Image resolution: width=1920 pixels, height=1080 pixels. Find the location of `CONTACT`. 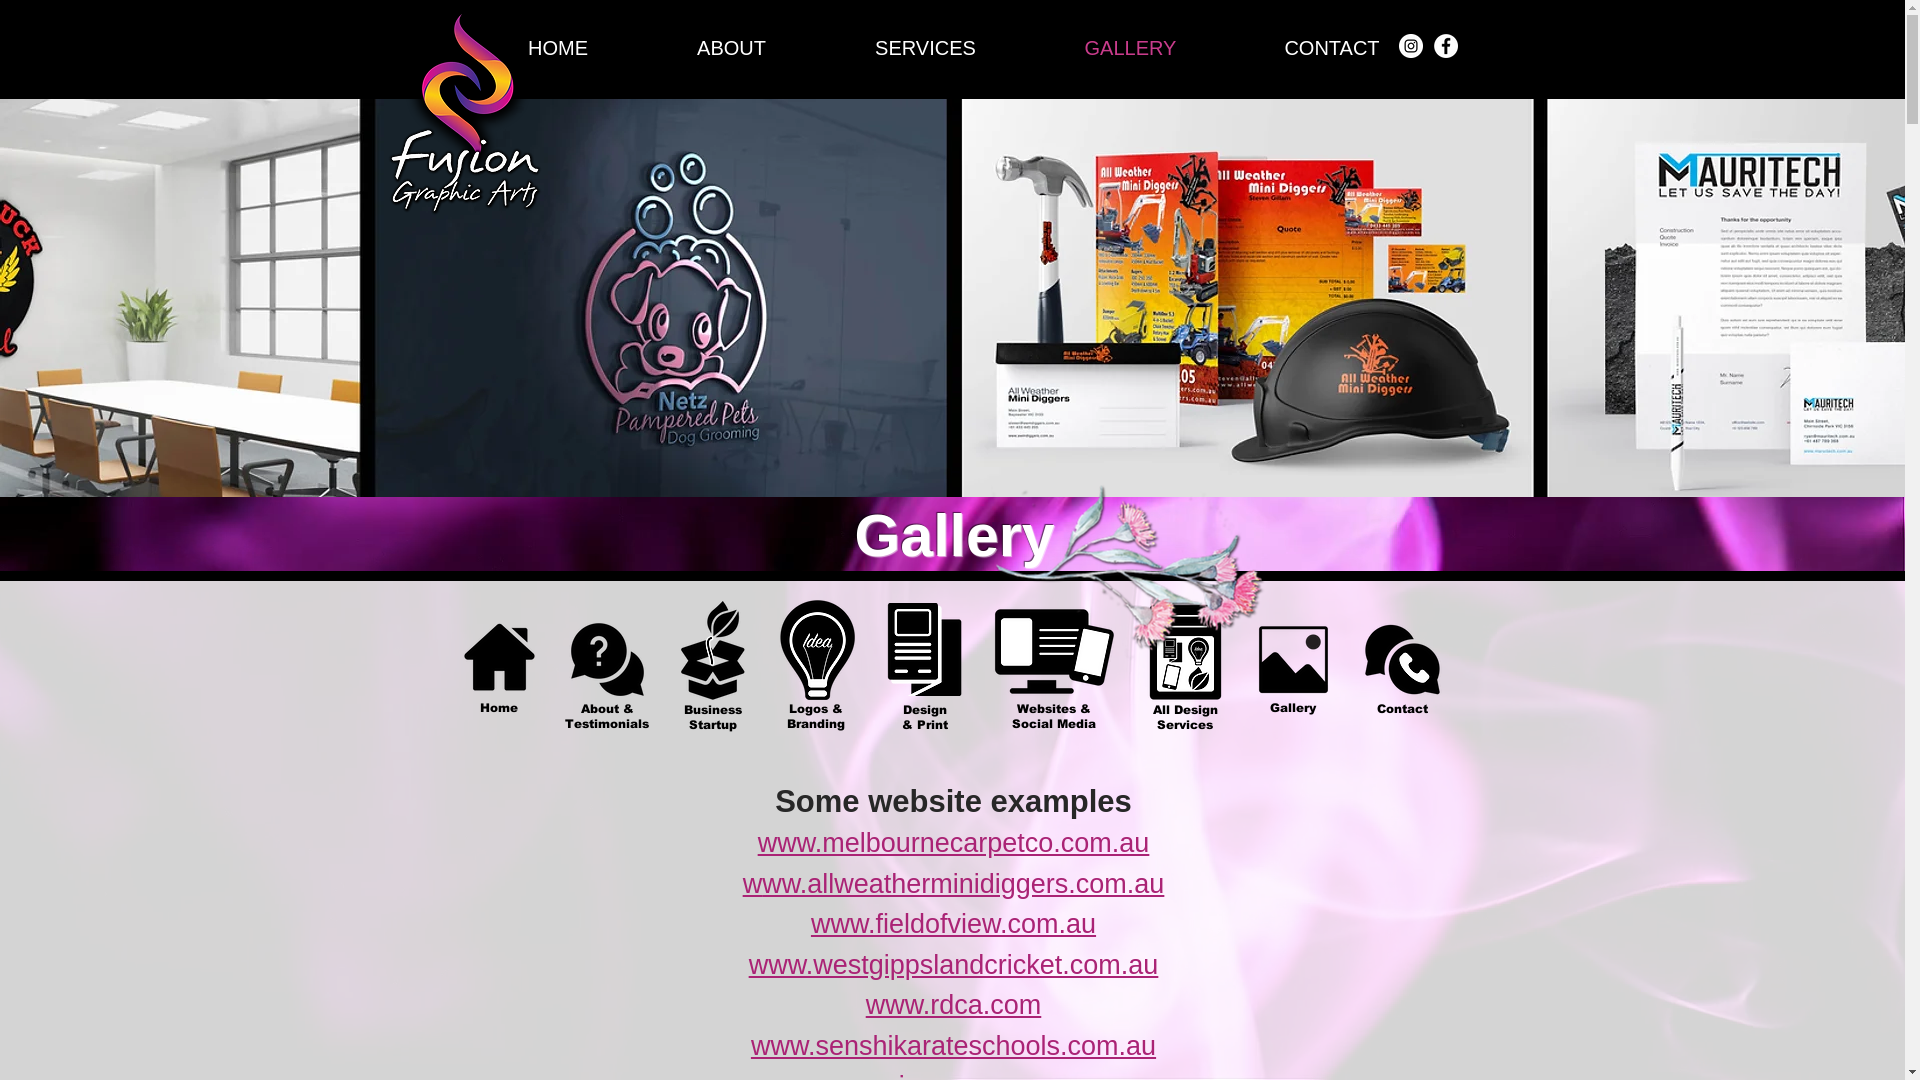

CONTACT is located at coordinates (1332, 48).